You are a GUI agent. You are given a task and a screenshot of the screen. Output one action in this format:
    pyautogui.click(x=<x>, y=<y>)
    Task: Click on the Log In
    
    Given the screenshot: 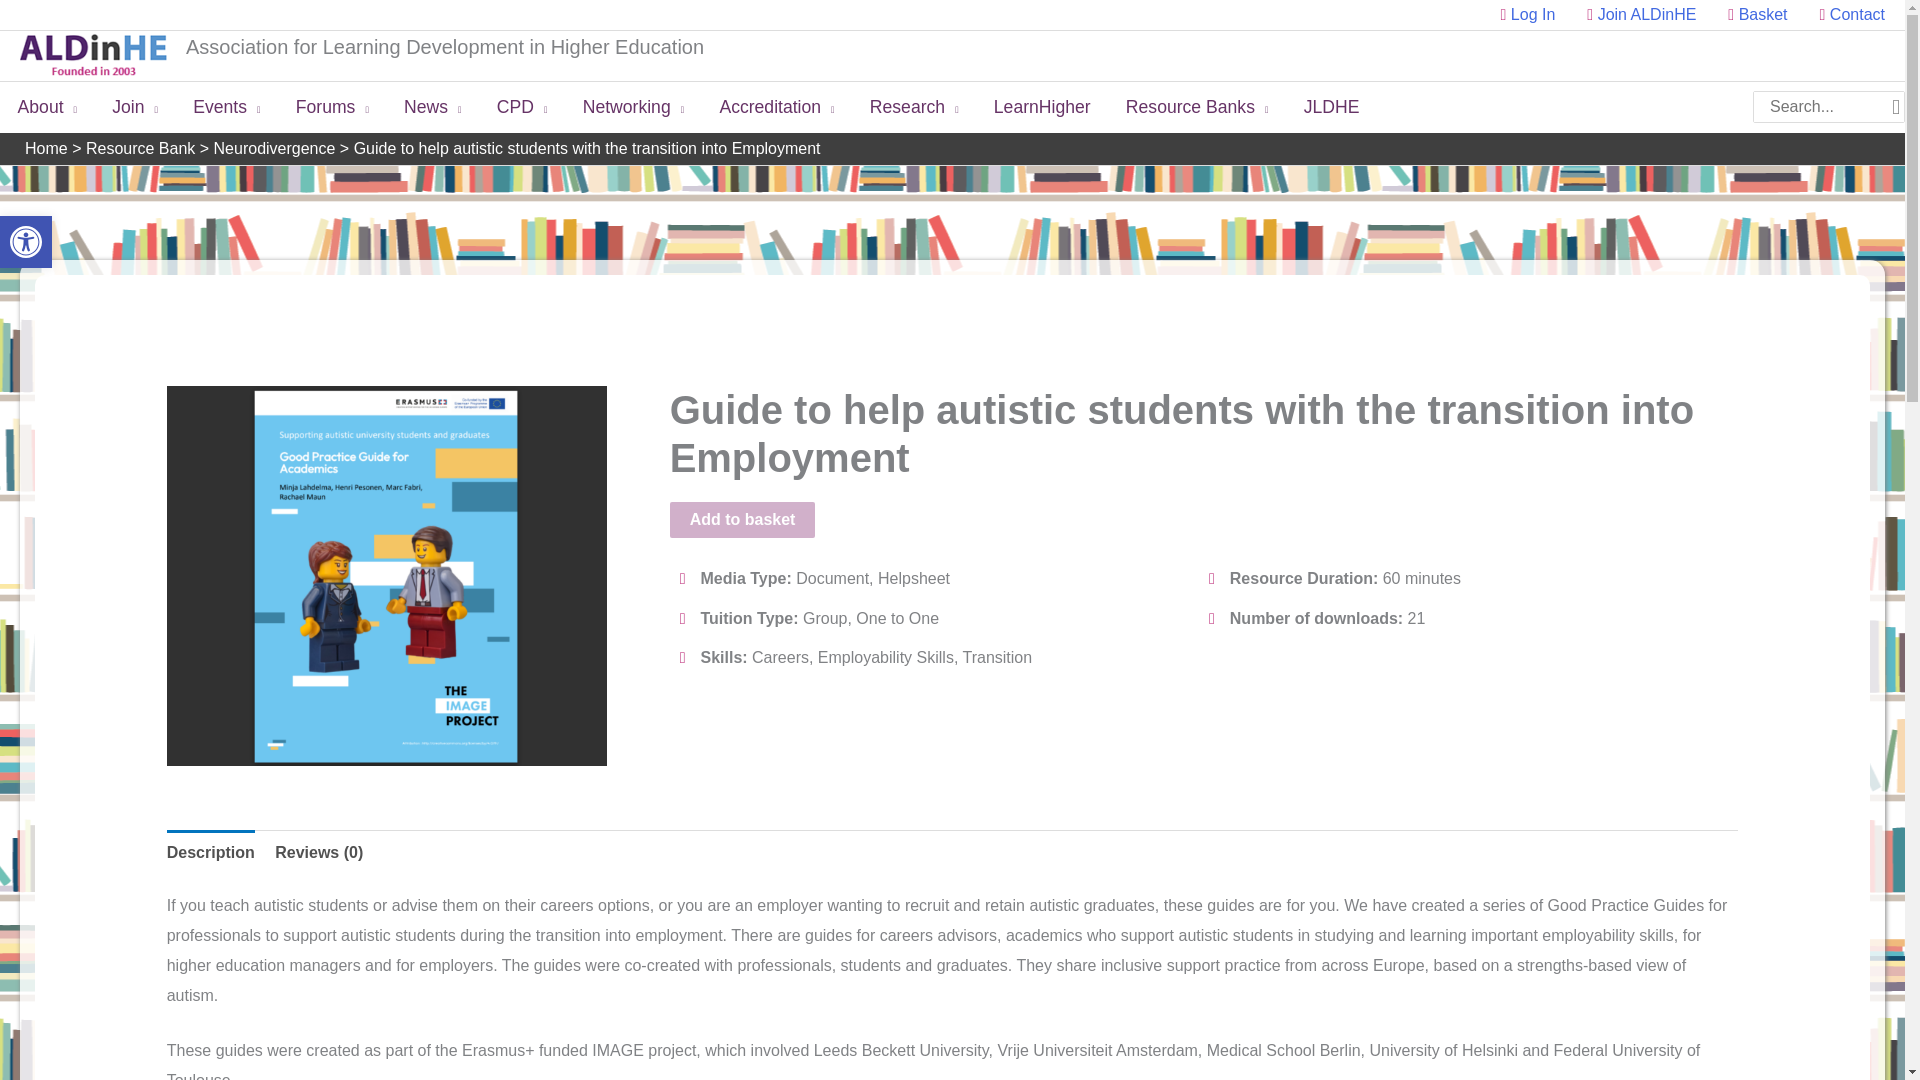 What is the action you would take?
    pyautogui.click(x=47, y=106)
    